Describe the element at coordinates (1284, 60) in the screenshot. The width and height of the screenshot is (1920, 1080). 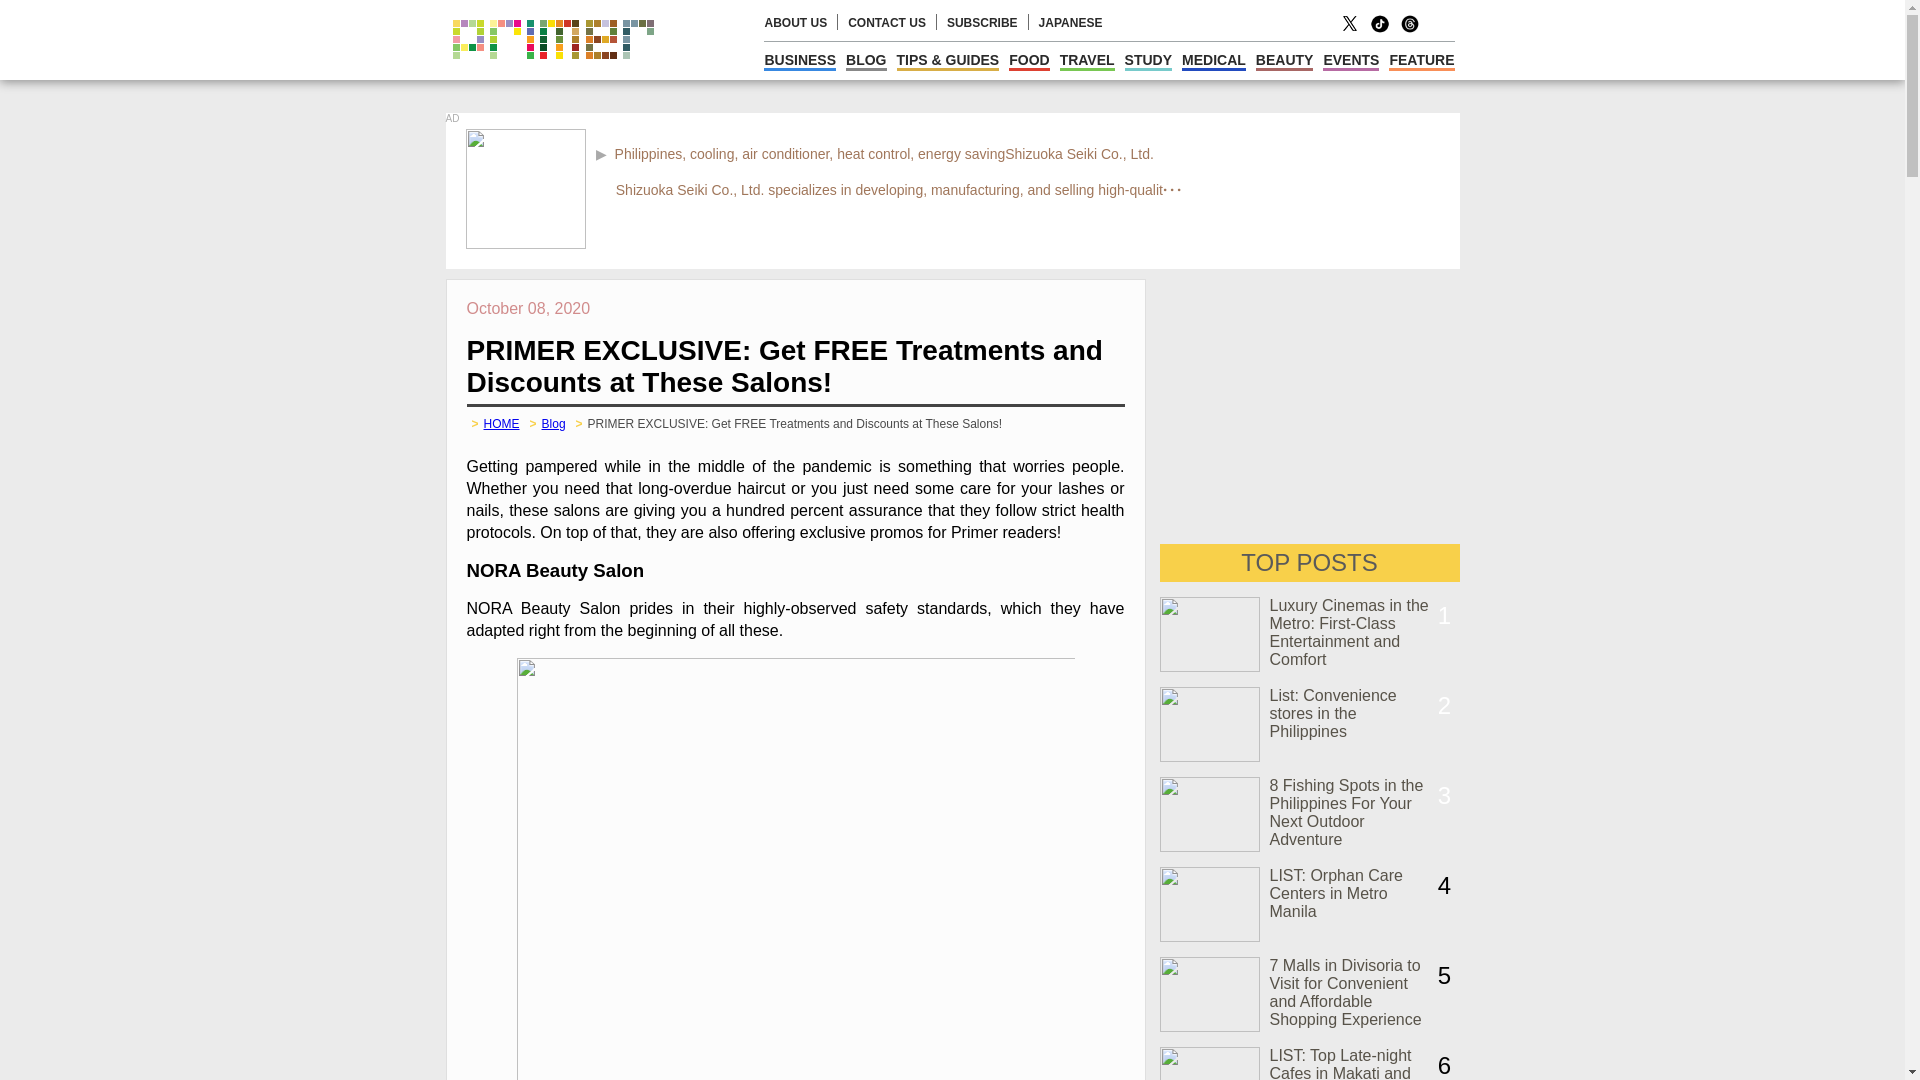
I see `BEAUTY` at that location.